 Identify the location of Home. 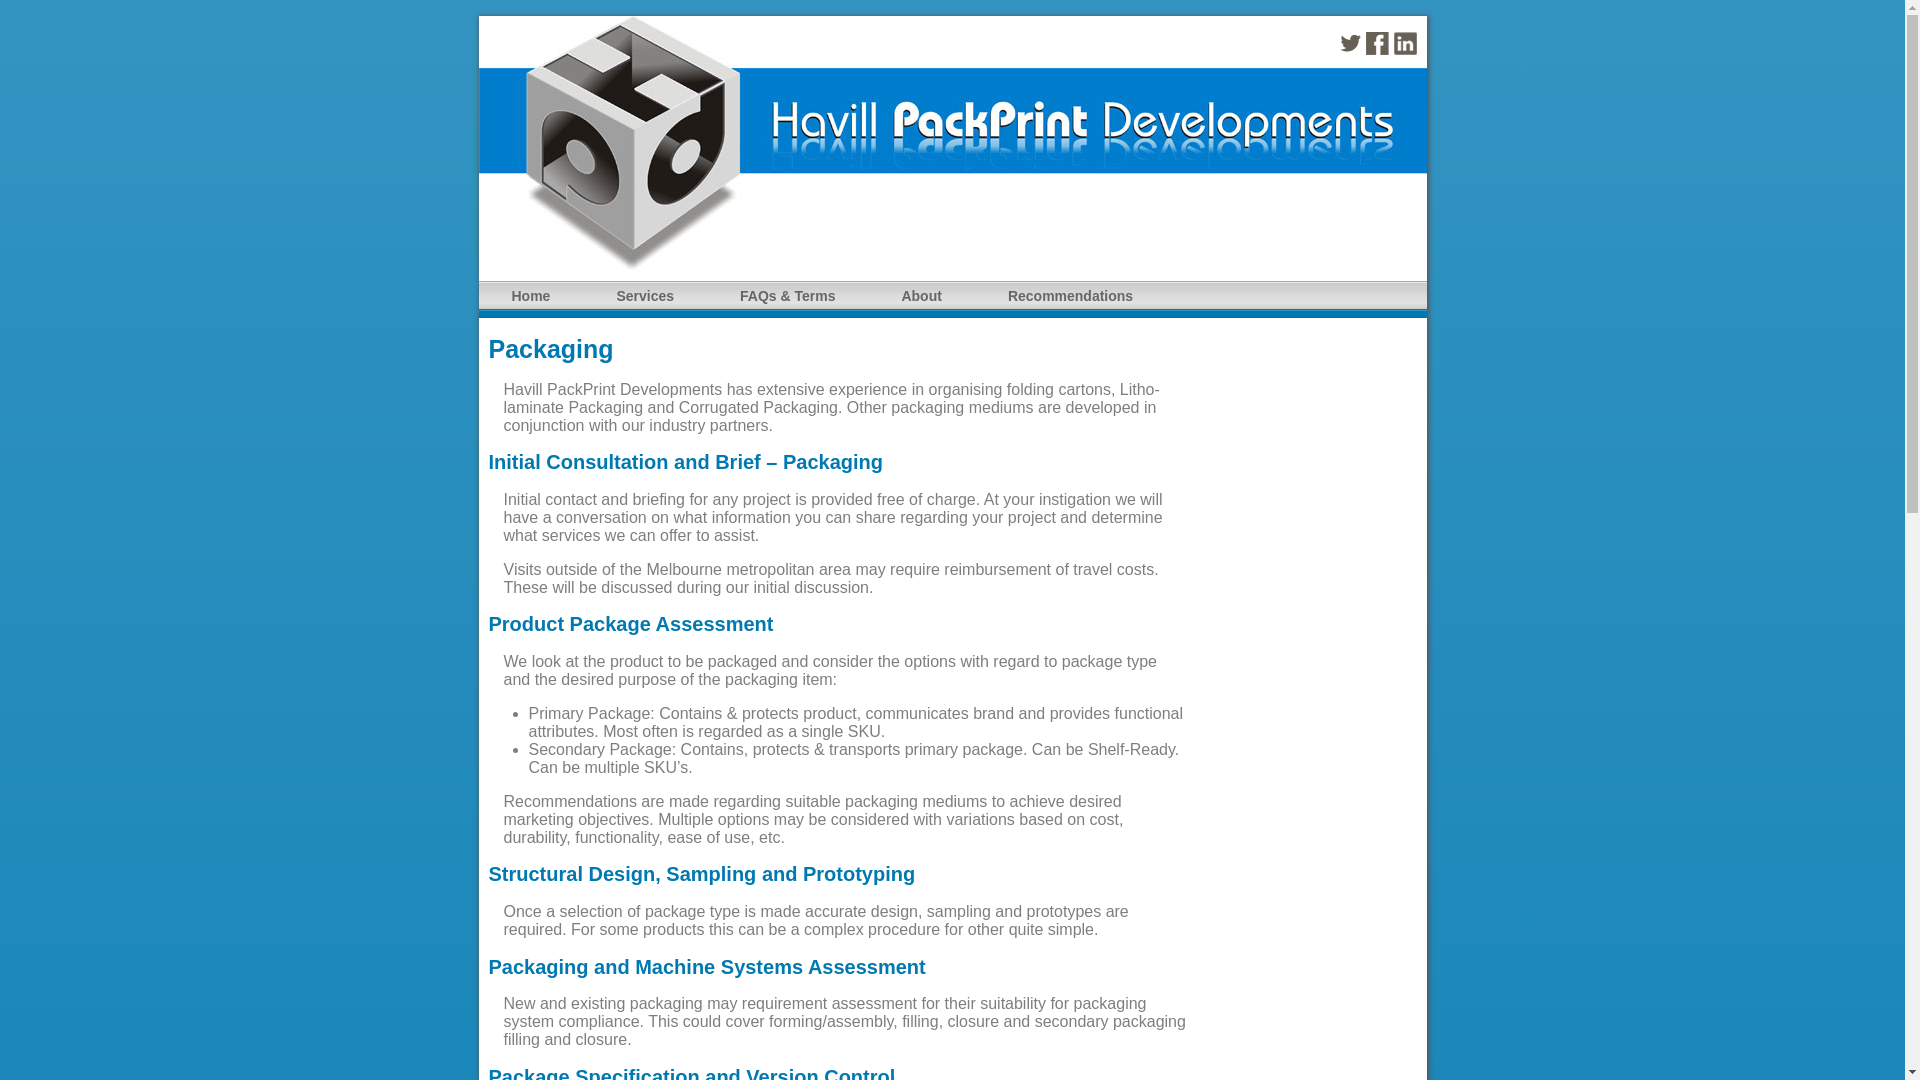
(530, 296).